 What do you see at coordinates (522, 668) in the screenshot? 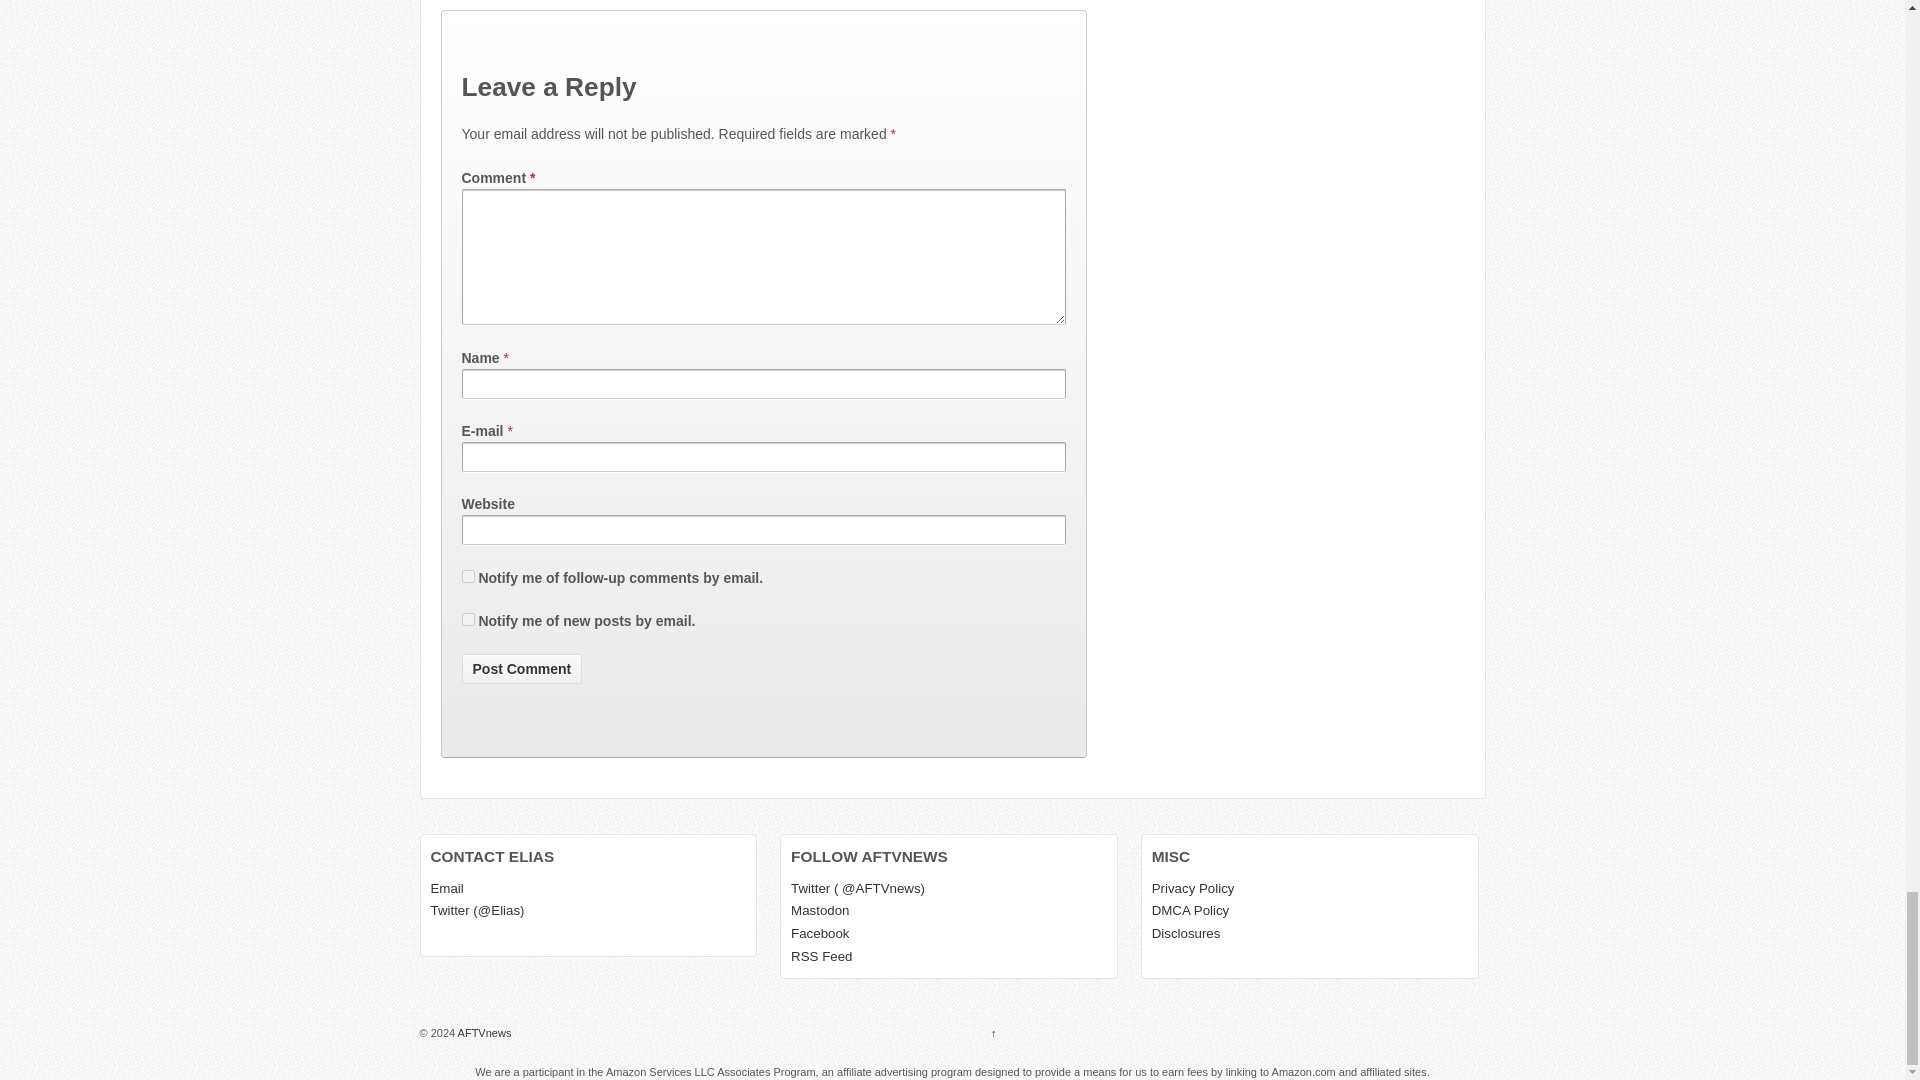
I see `Post Comment` at bounding box center [522, 668].